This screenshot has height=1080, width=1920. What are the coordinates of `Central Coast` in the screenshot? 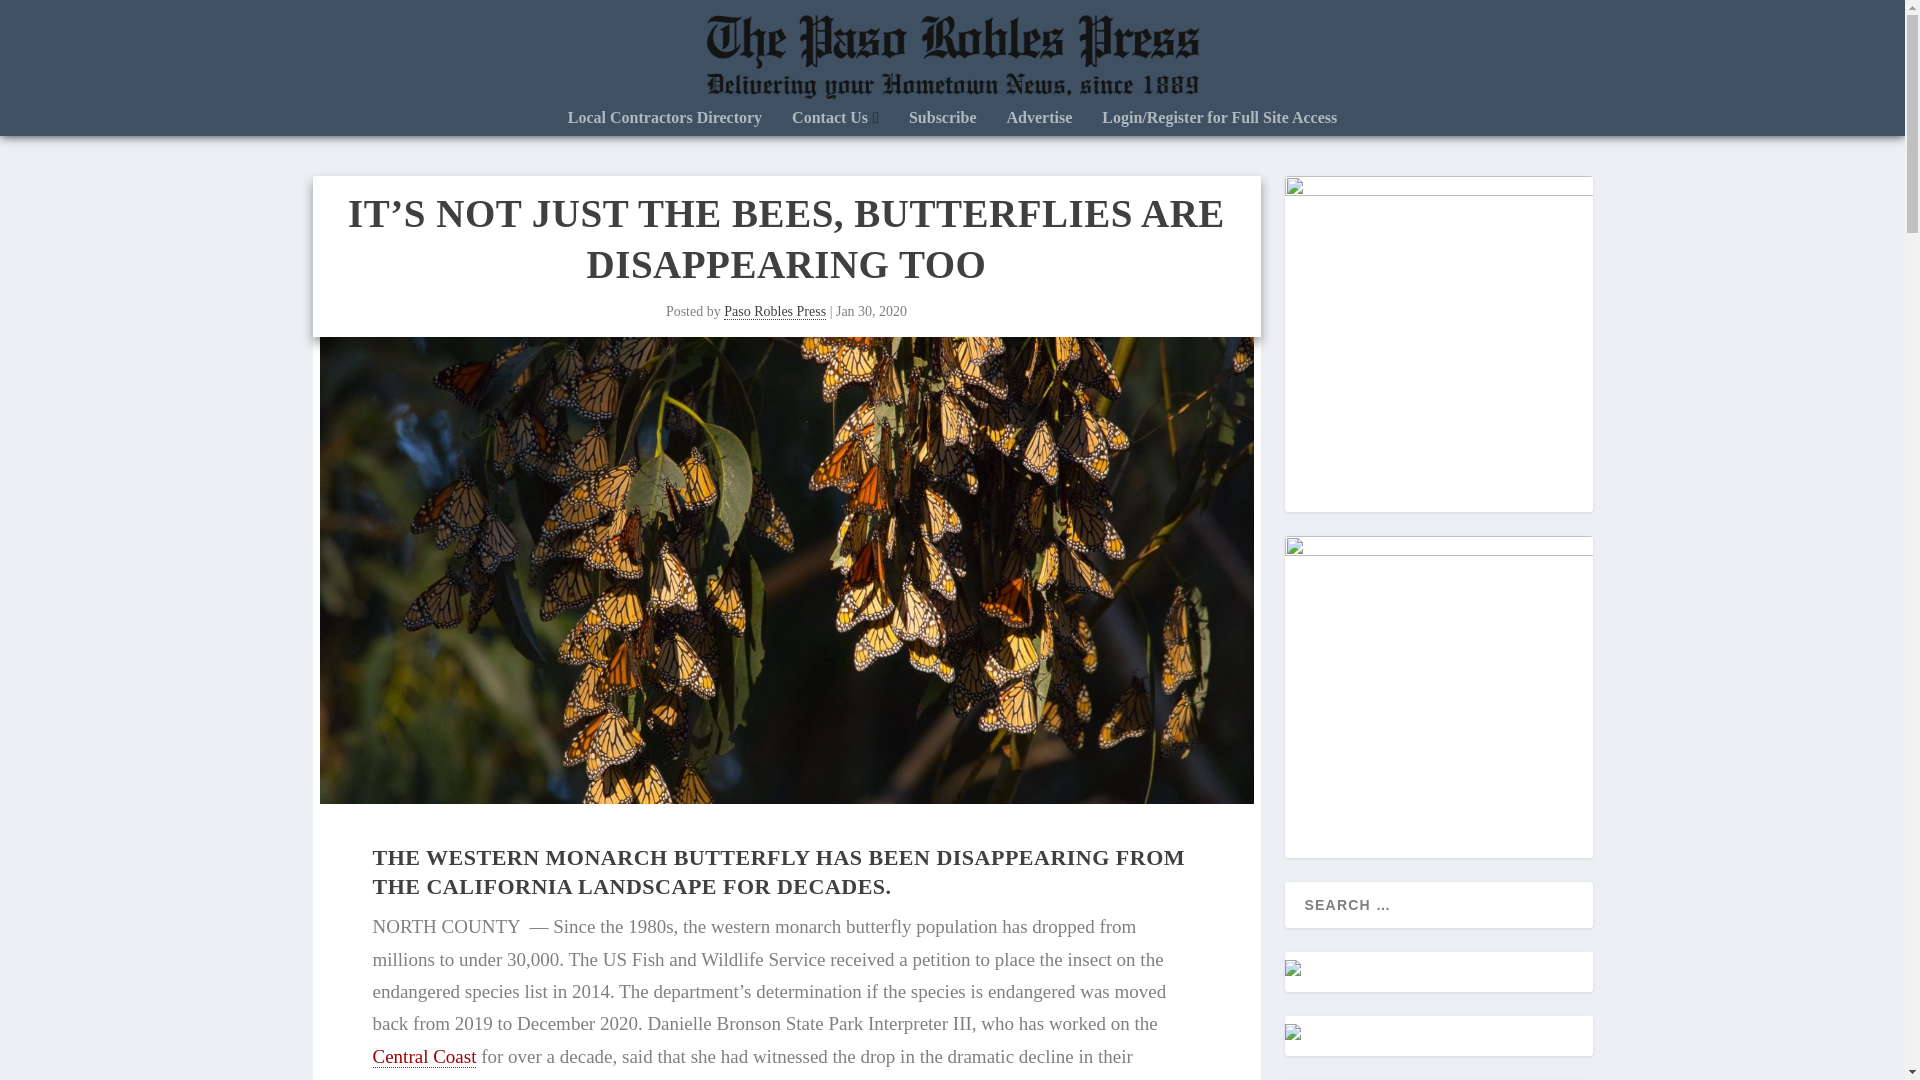 It's located at (424, 1057).